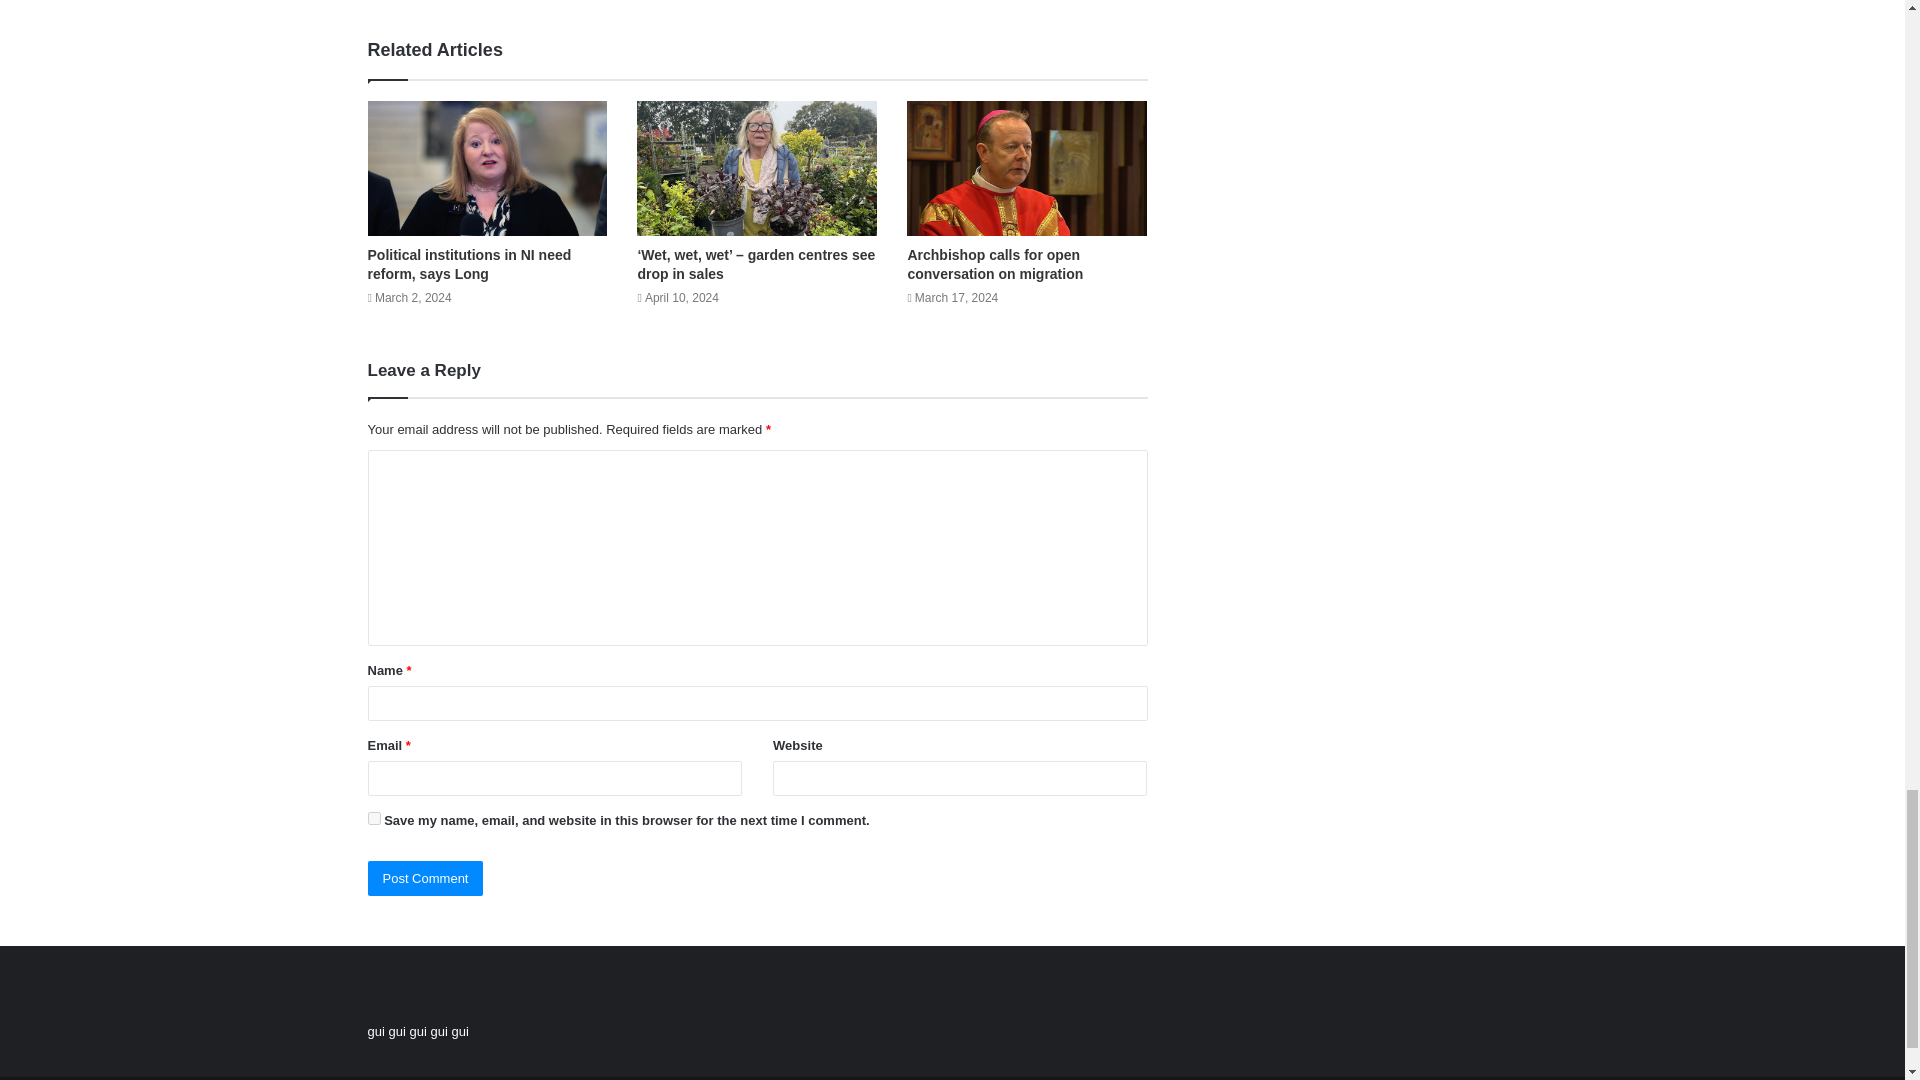 The width and height of the screenshot is (1920, 1080). I want to click on Post Comment, so click(426, 878).